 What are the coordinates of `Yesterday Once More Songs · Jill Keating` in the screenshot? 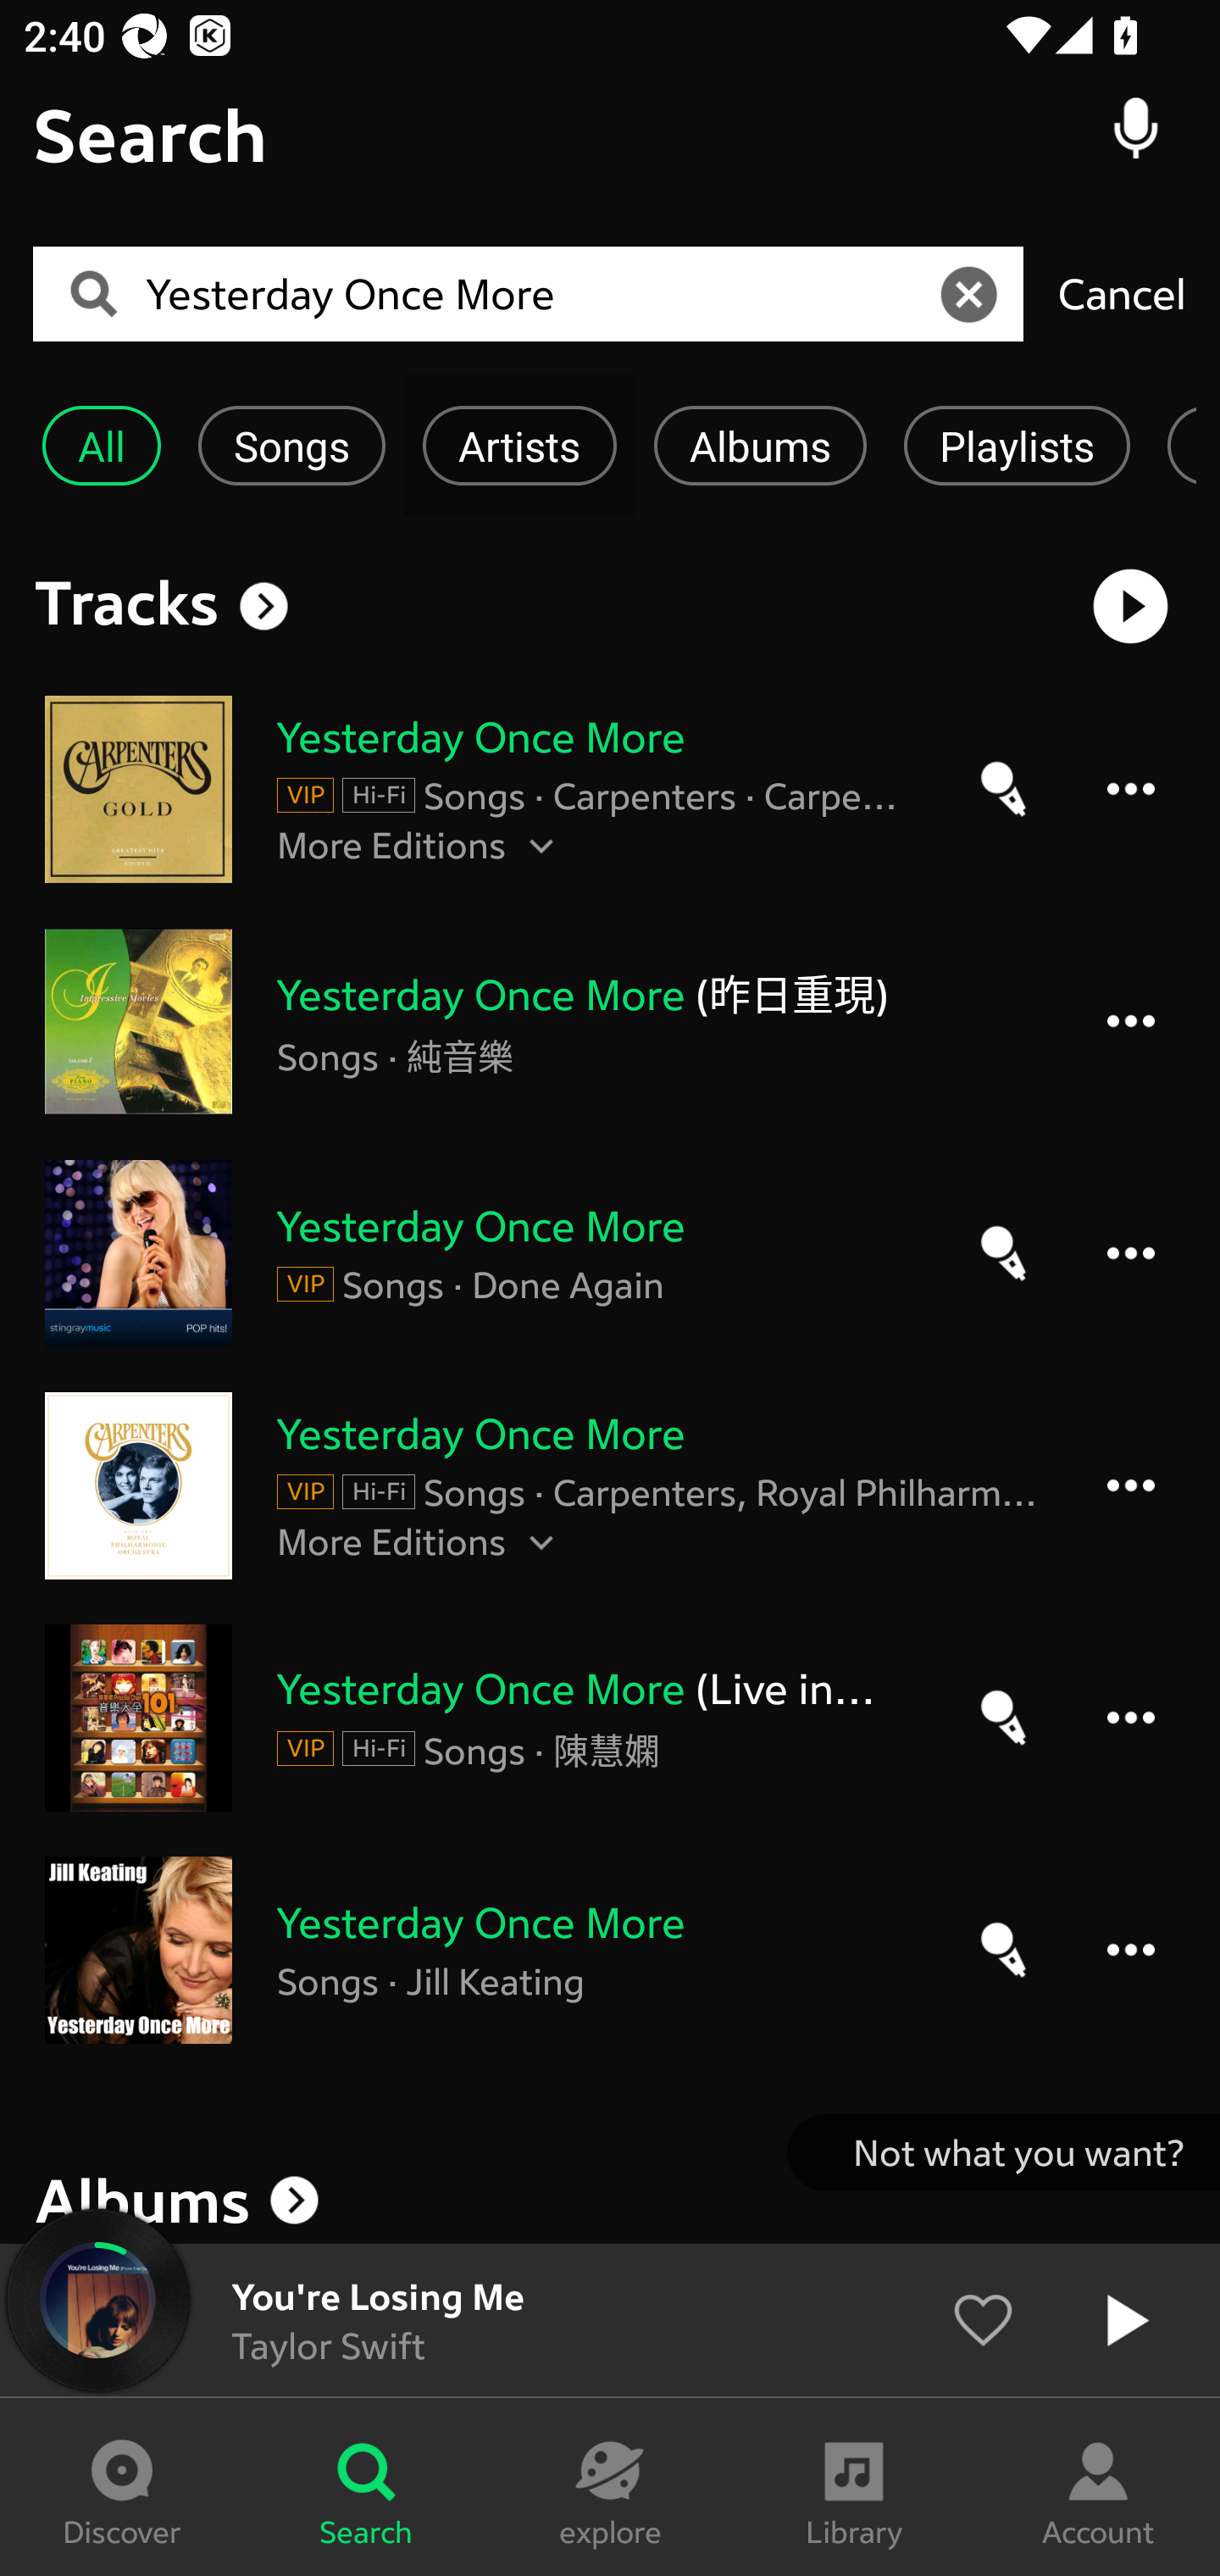 It's located at (610, 1949).